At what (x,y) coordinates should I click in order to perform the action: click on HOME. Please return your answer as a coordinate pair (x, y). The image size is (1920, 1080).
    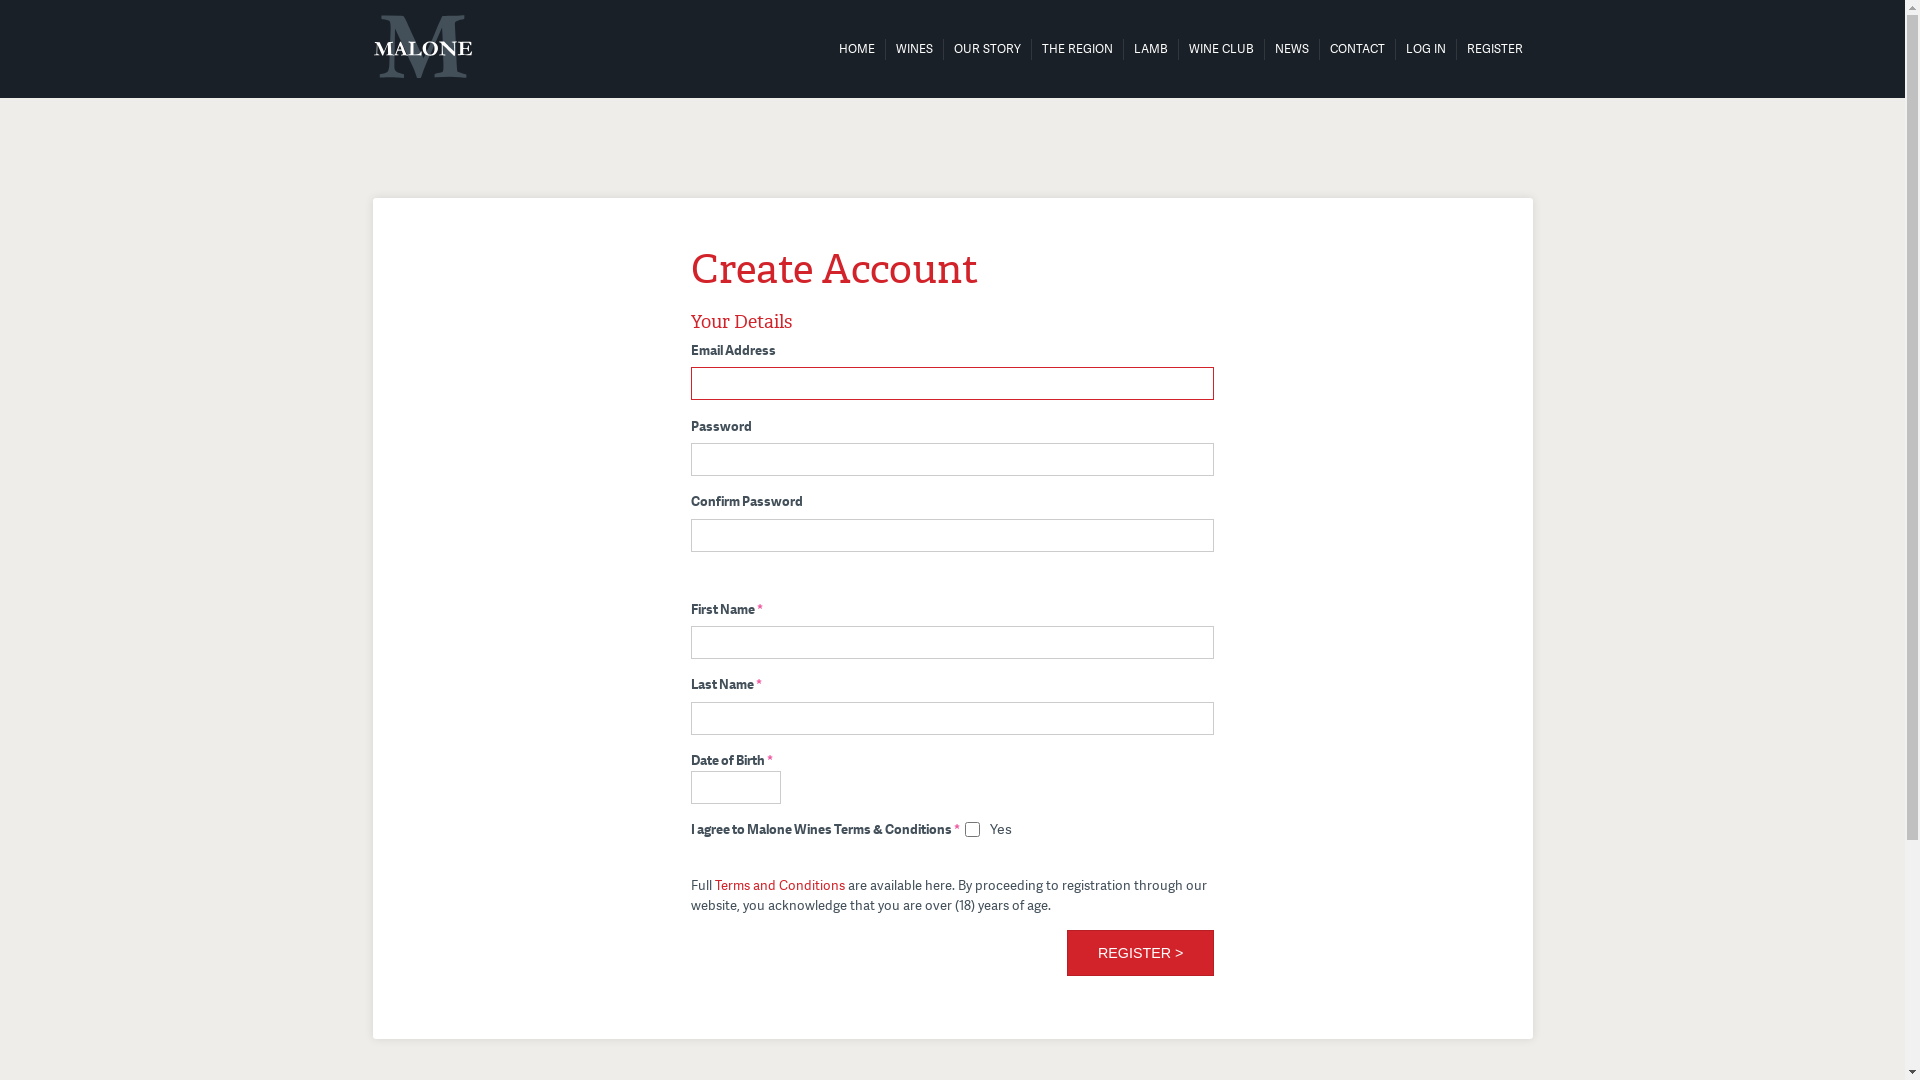
    Looking at the image, I should click on (856, 49).